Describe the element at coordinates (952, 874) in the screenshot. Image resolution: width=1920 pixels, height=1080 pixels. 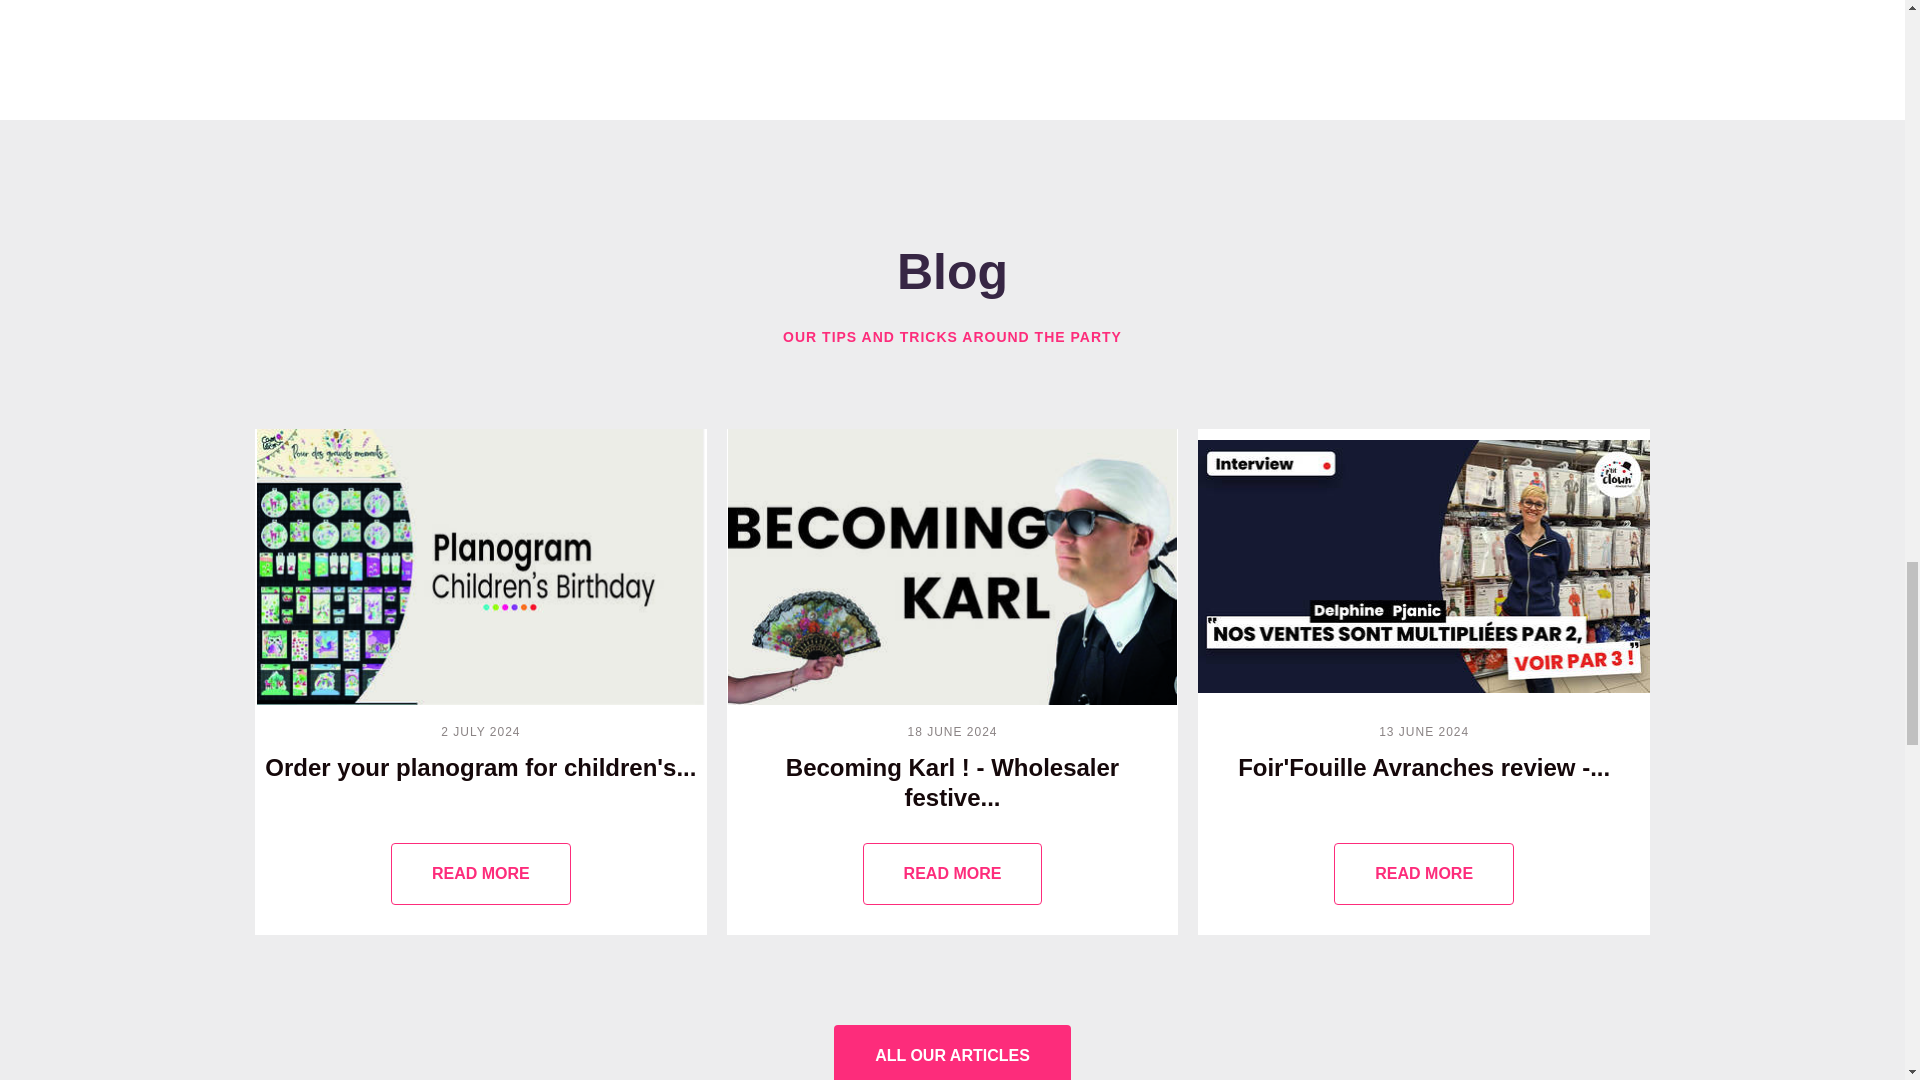
I see `Becoming Karl ! - Wholesaler festive...` at that location.